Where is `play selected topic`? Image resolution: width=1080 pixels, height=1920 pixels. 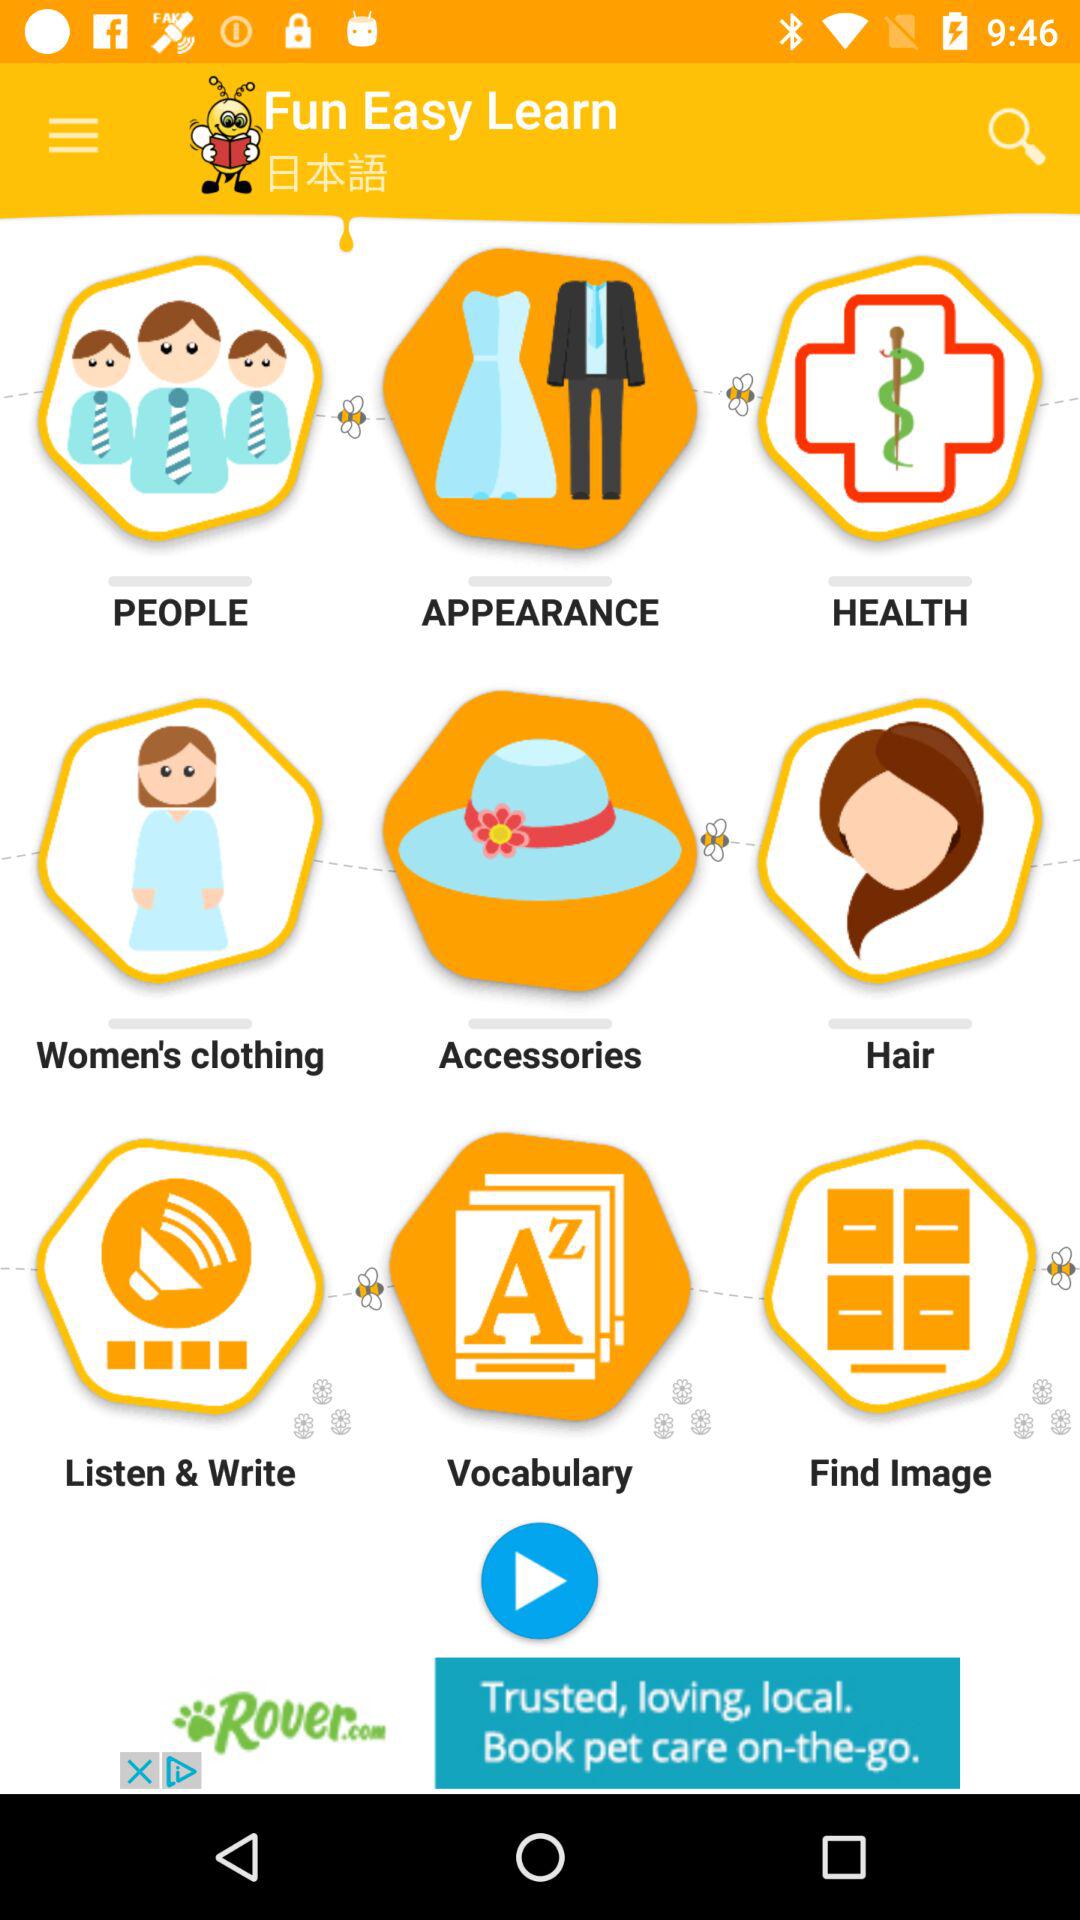 play selected topic is located at coordinates (540, 1584).